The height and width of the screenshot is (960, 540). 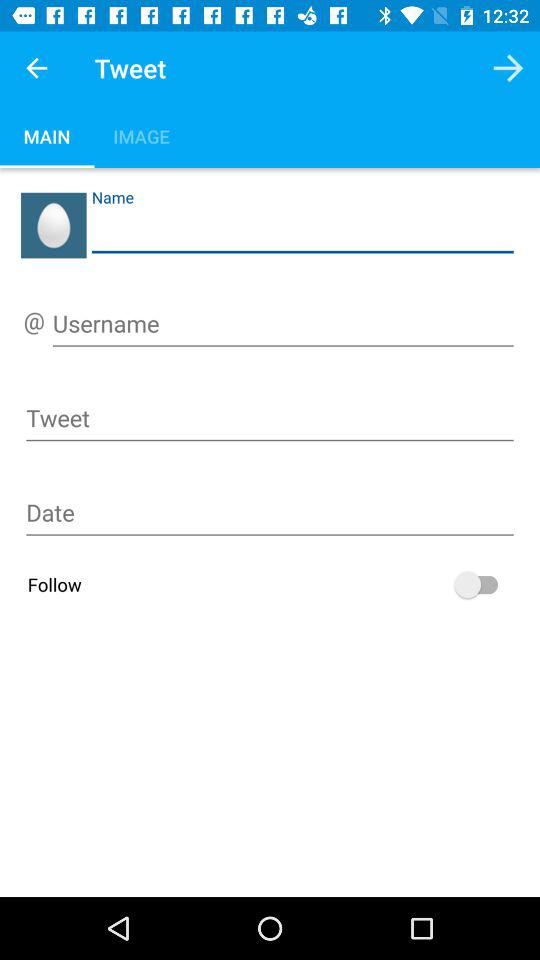 What do you see at coordinates (302, 232) in the screenshot?
I see `enter name` at bounding box center [302, 232].